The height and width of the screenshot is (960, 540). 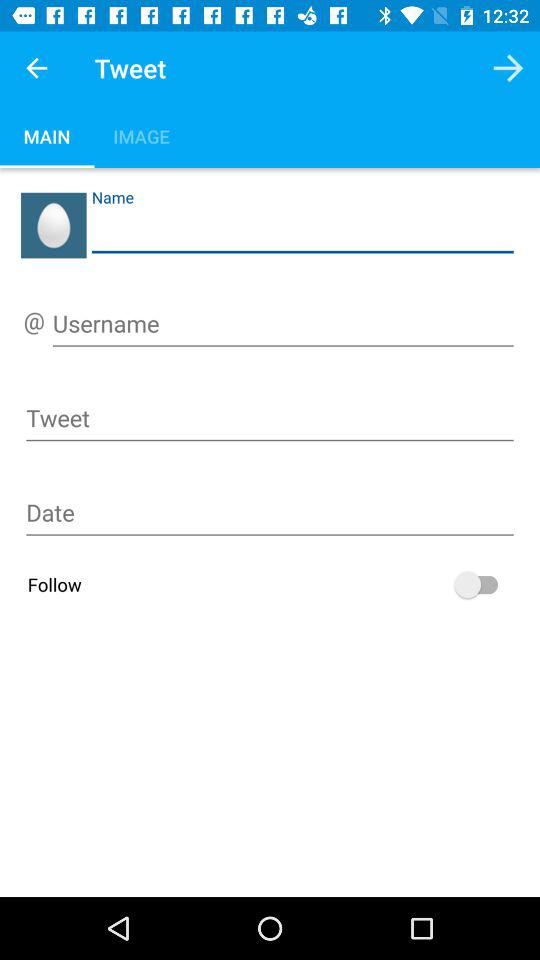 What do you see at coordinates (302, 232) in the screenshot?
I see `enter name` at bounding box center [302, 232].